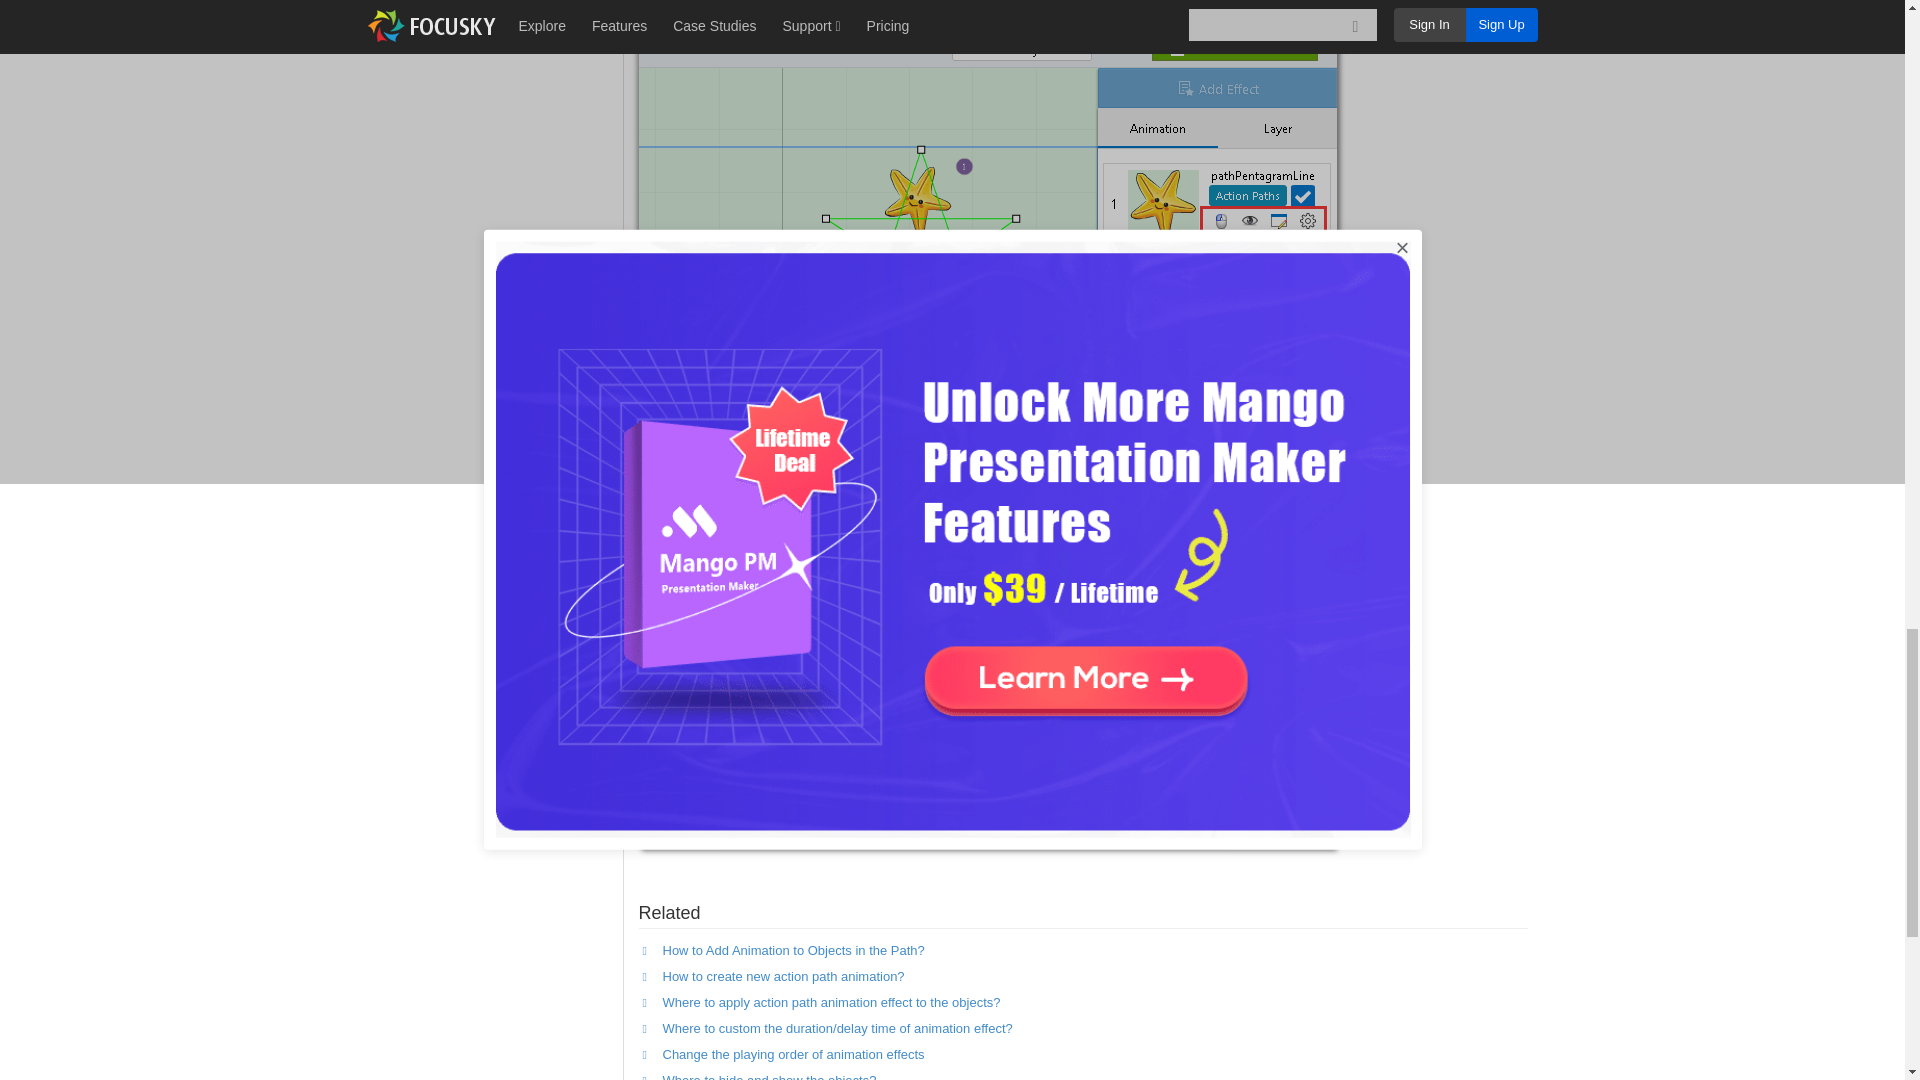 The height and width of the screenshot is (1080, 1920). What do you see at coordinates (792, 950) in the screenshot?
I see `How to Add Animation to Objects in the Path?` at bounding box center [792, 950].